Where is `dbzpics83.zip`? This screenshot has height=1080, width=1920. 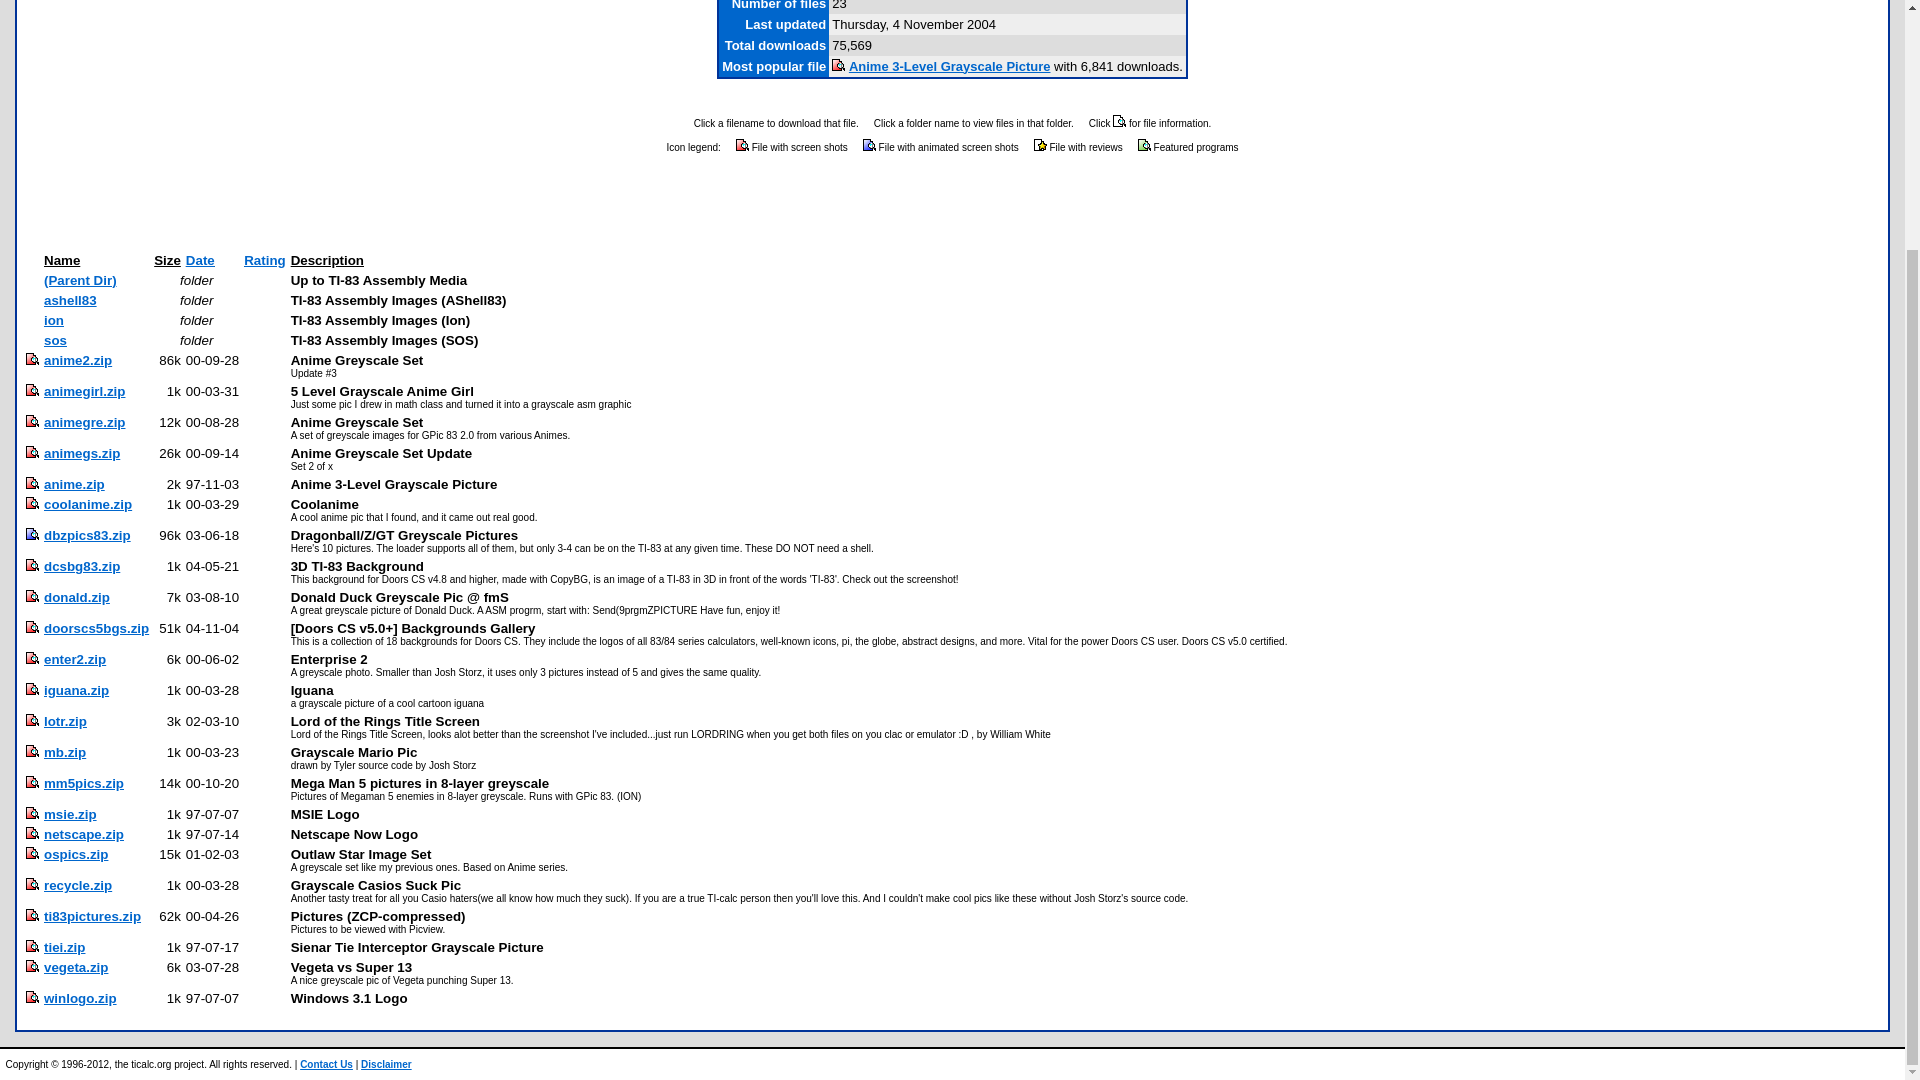
dbzpics83.zip is located at coordinates (87, 536).